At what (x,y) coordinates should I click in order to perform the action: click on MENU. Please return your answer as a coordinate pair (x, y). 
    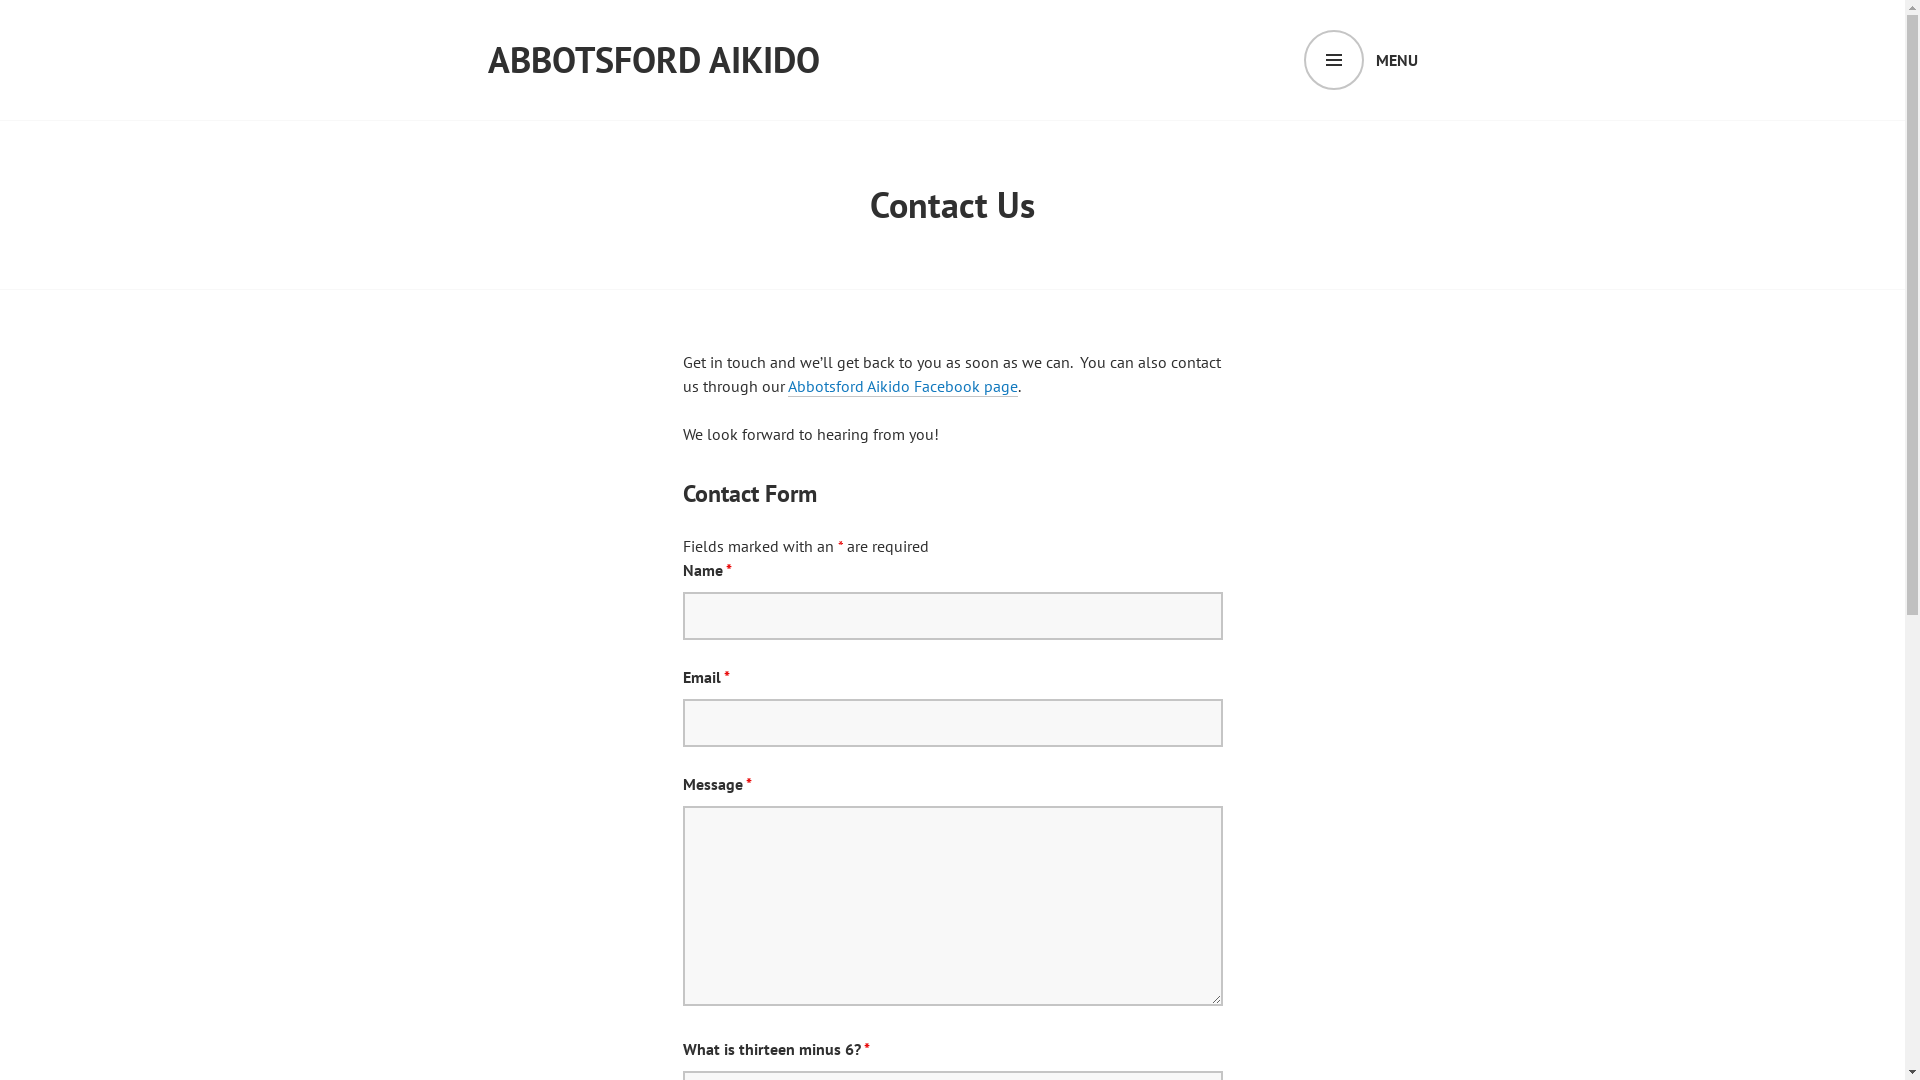
    Looking at the image, I should click on (1361, 60).